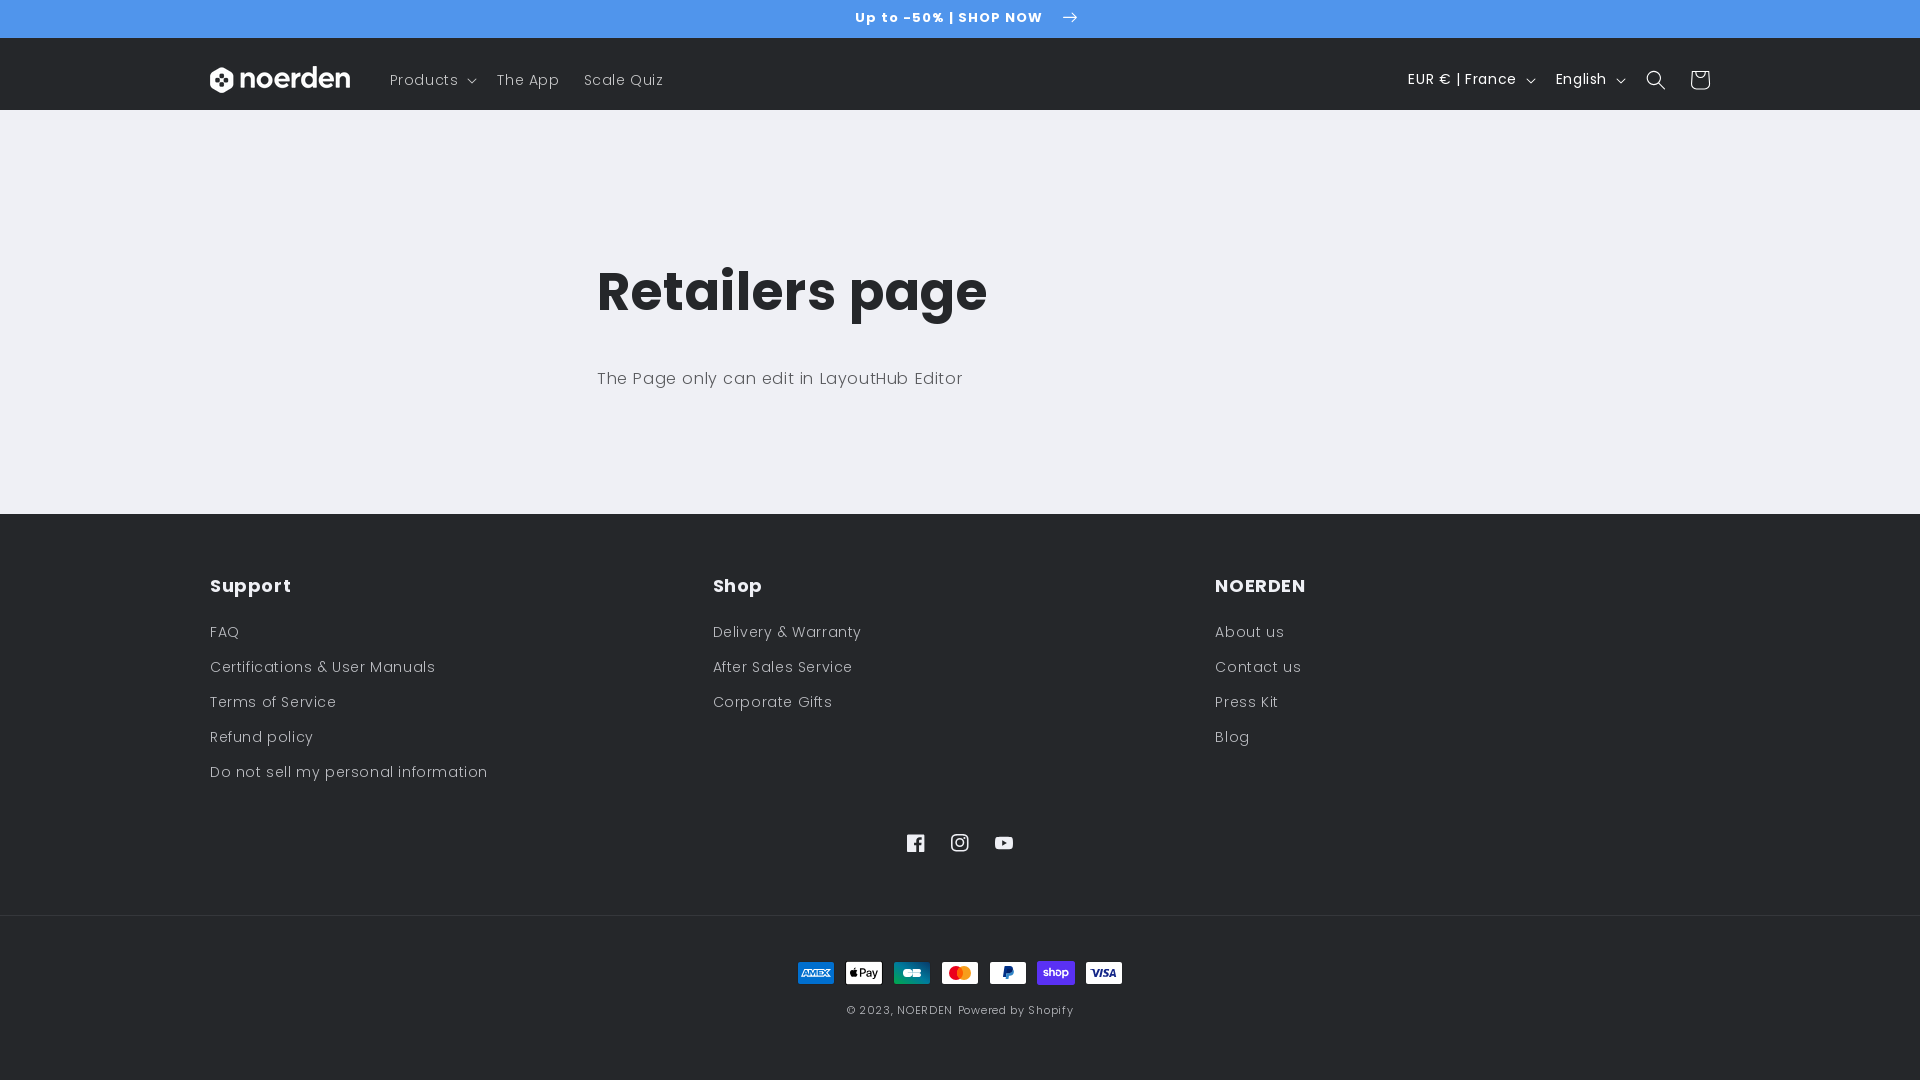 This screenshot has height=1080, width=1920. Describe the element at coordinates (773, 702) in the screenshot. I see `Corporate Gifts` at that location.